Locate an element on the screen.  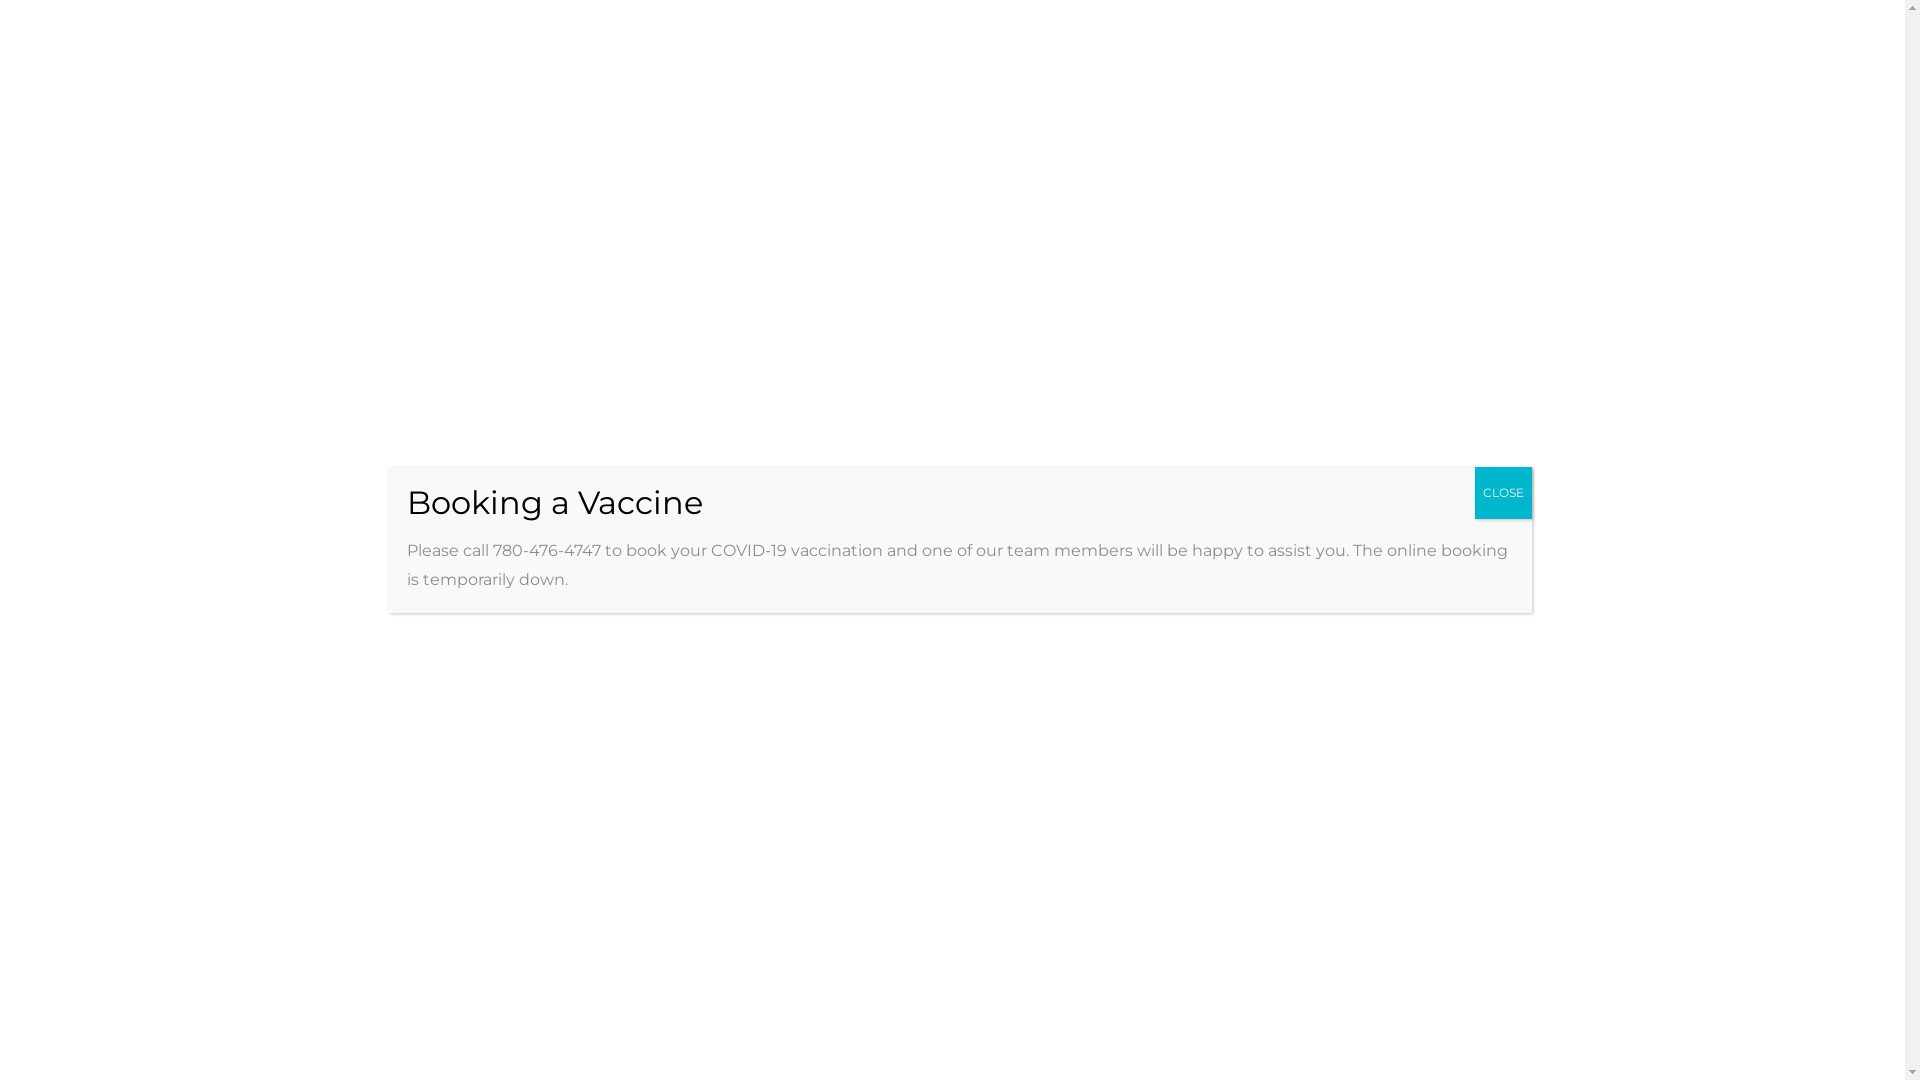
Projects is located at coordinates (1457, 385).